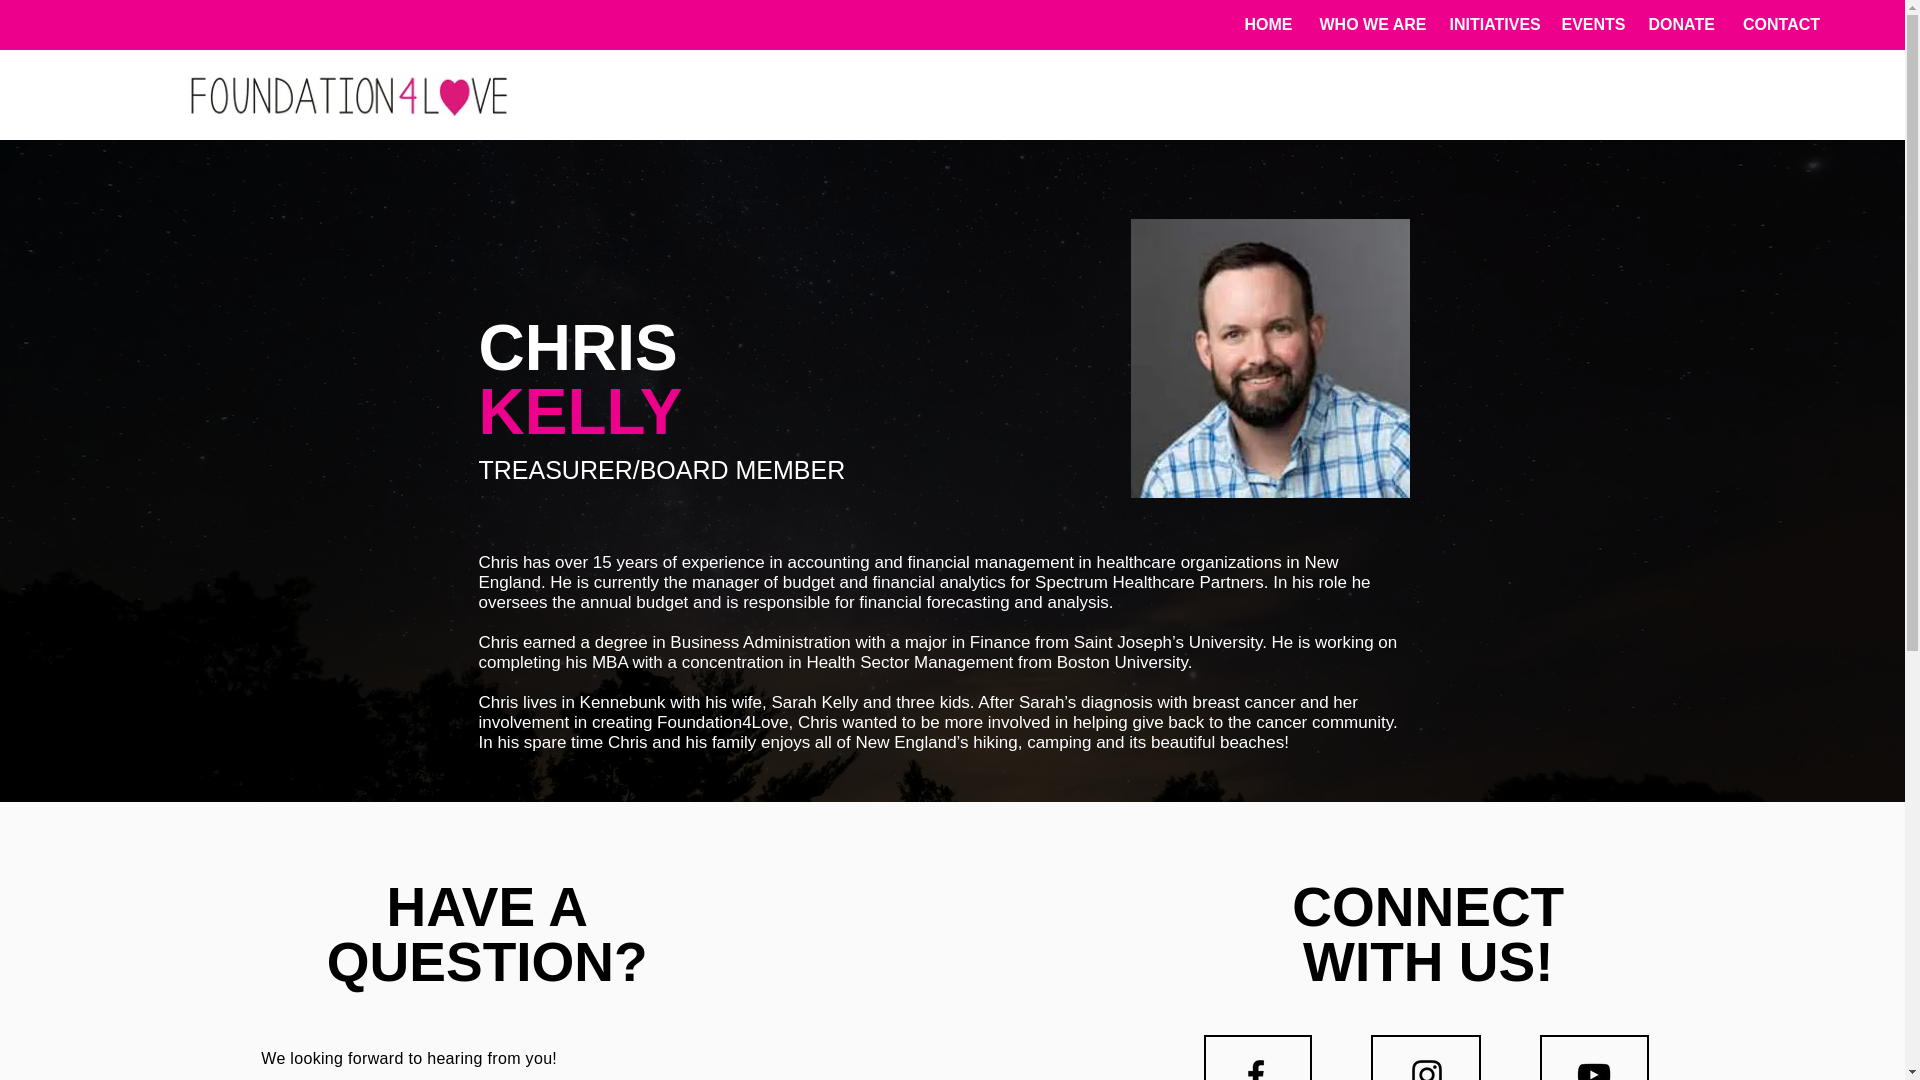 The width and height of the screenshot is (1920, 1080). Describe the element at coordinates (1266, 24) in the screenshot. I see `HOME` at that location.